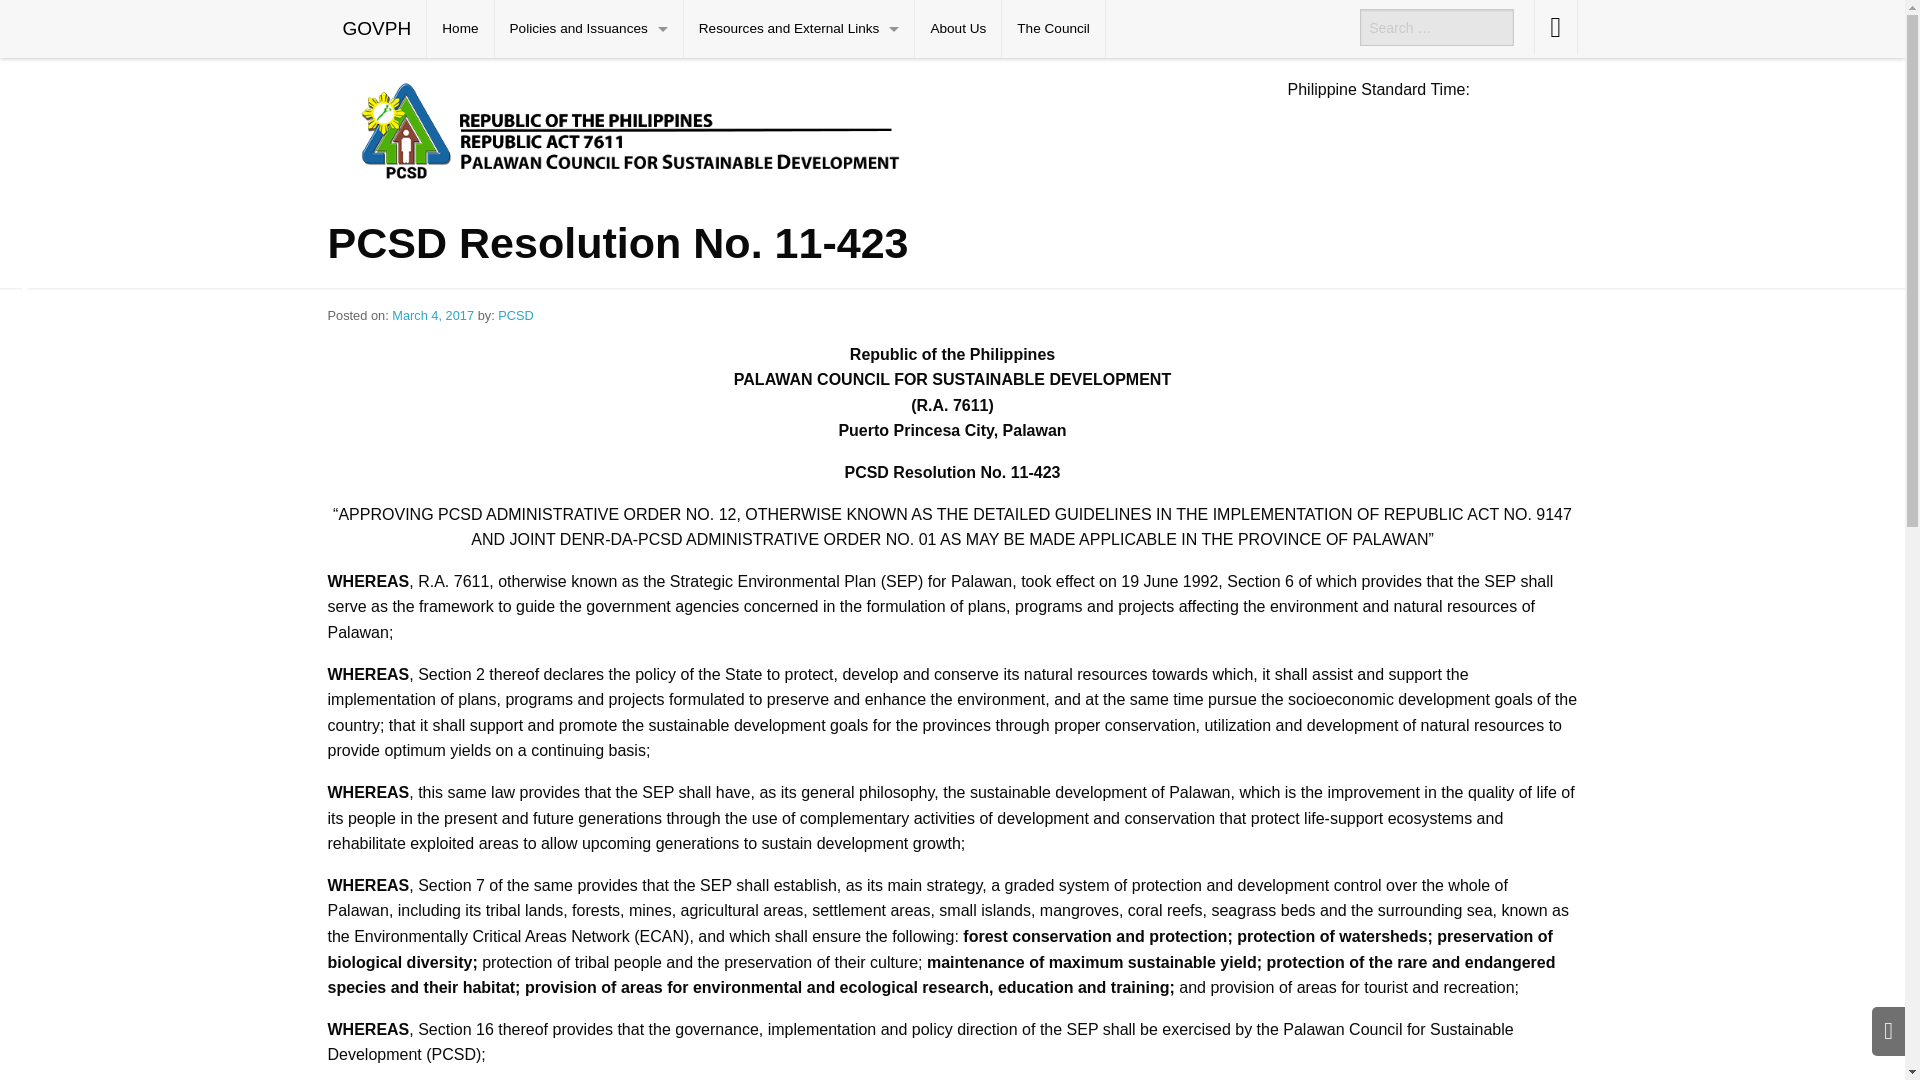  What do you see at coordinates (515, 314) in the screenshot?
I see `View all posts by PCSD` at bounding box center [515, 314].